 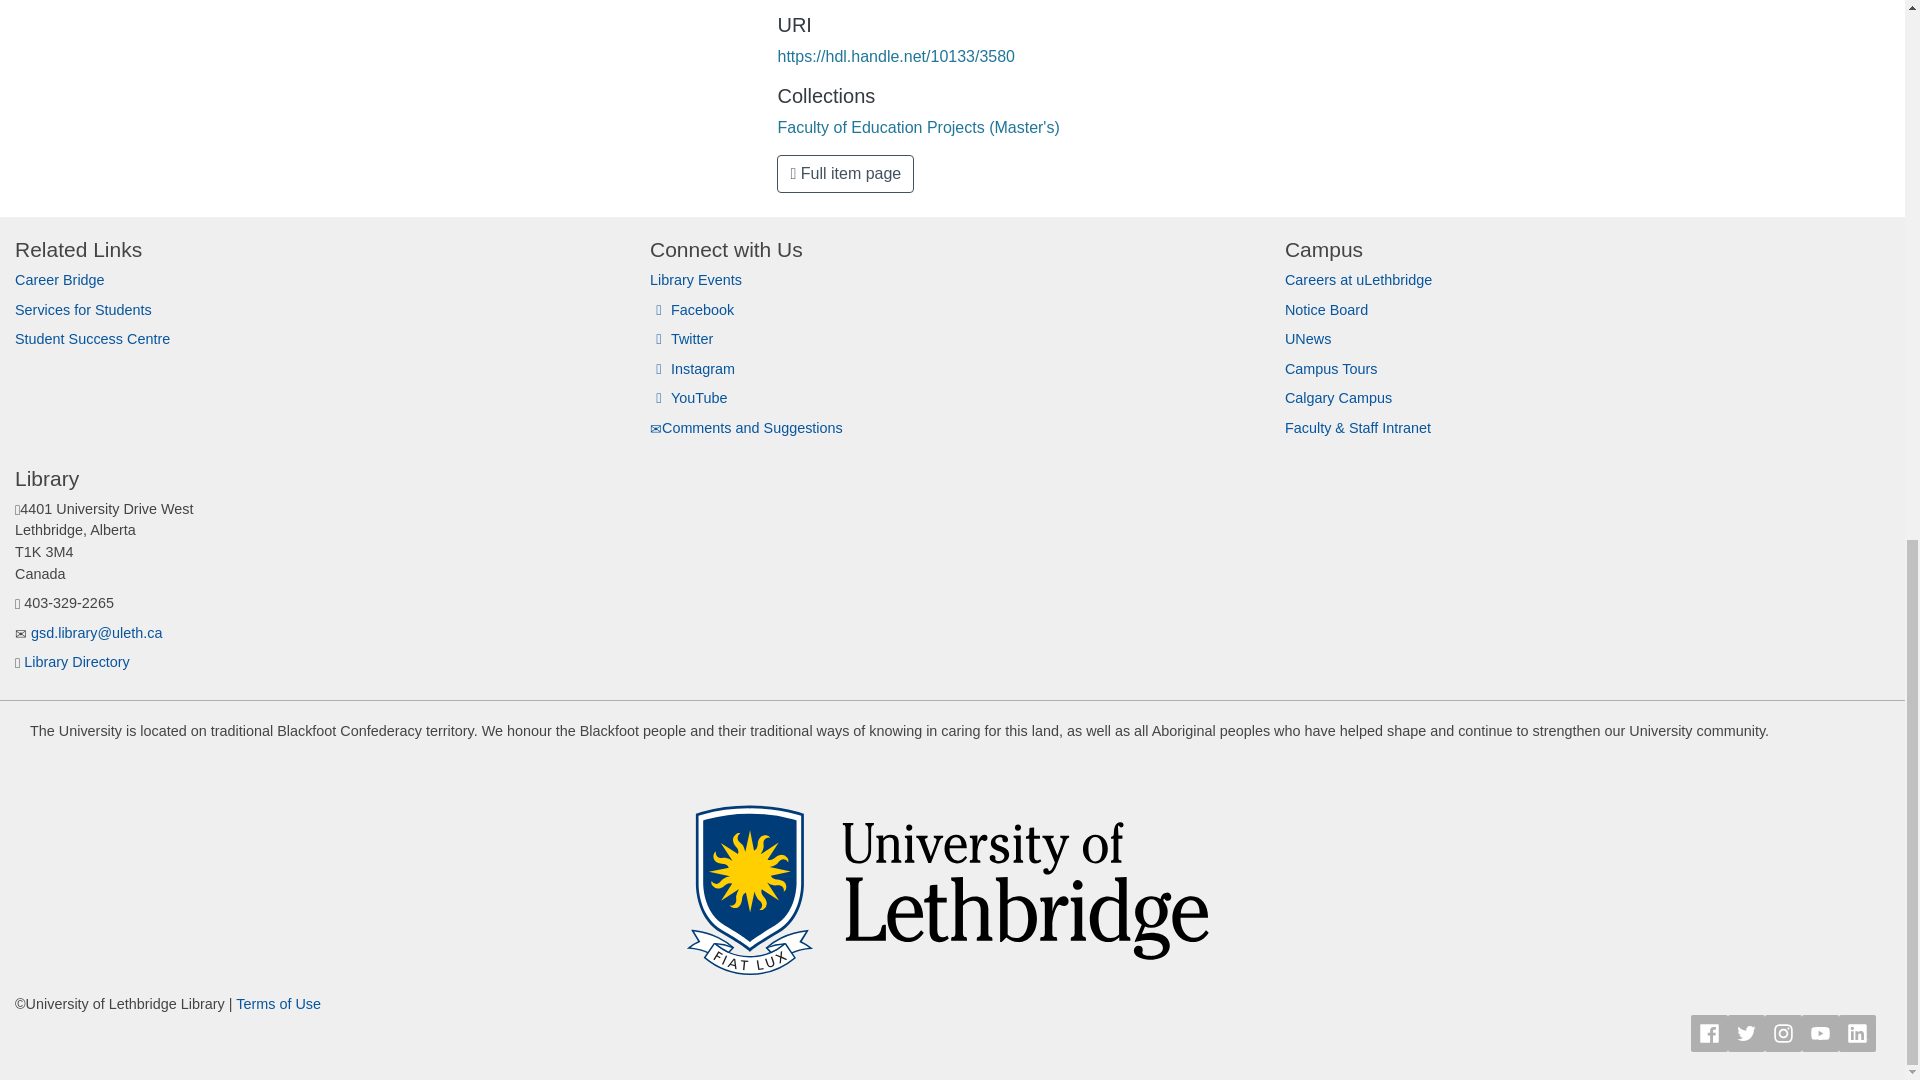 What do you see at coordinates (692, 368) in the screenshot?
I see `Instagram` at bounding box center [692, 368].